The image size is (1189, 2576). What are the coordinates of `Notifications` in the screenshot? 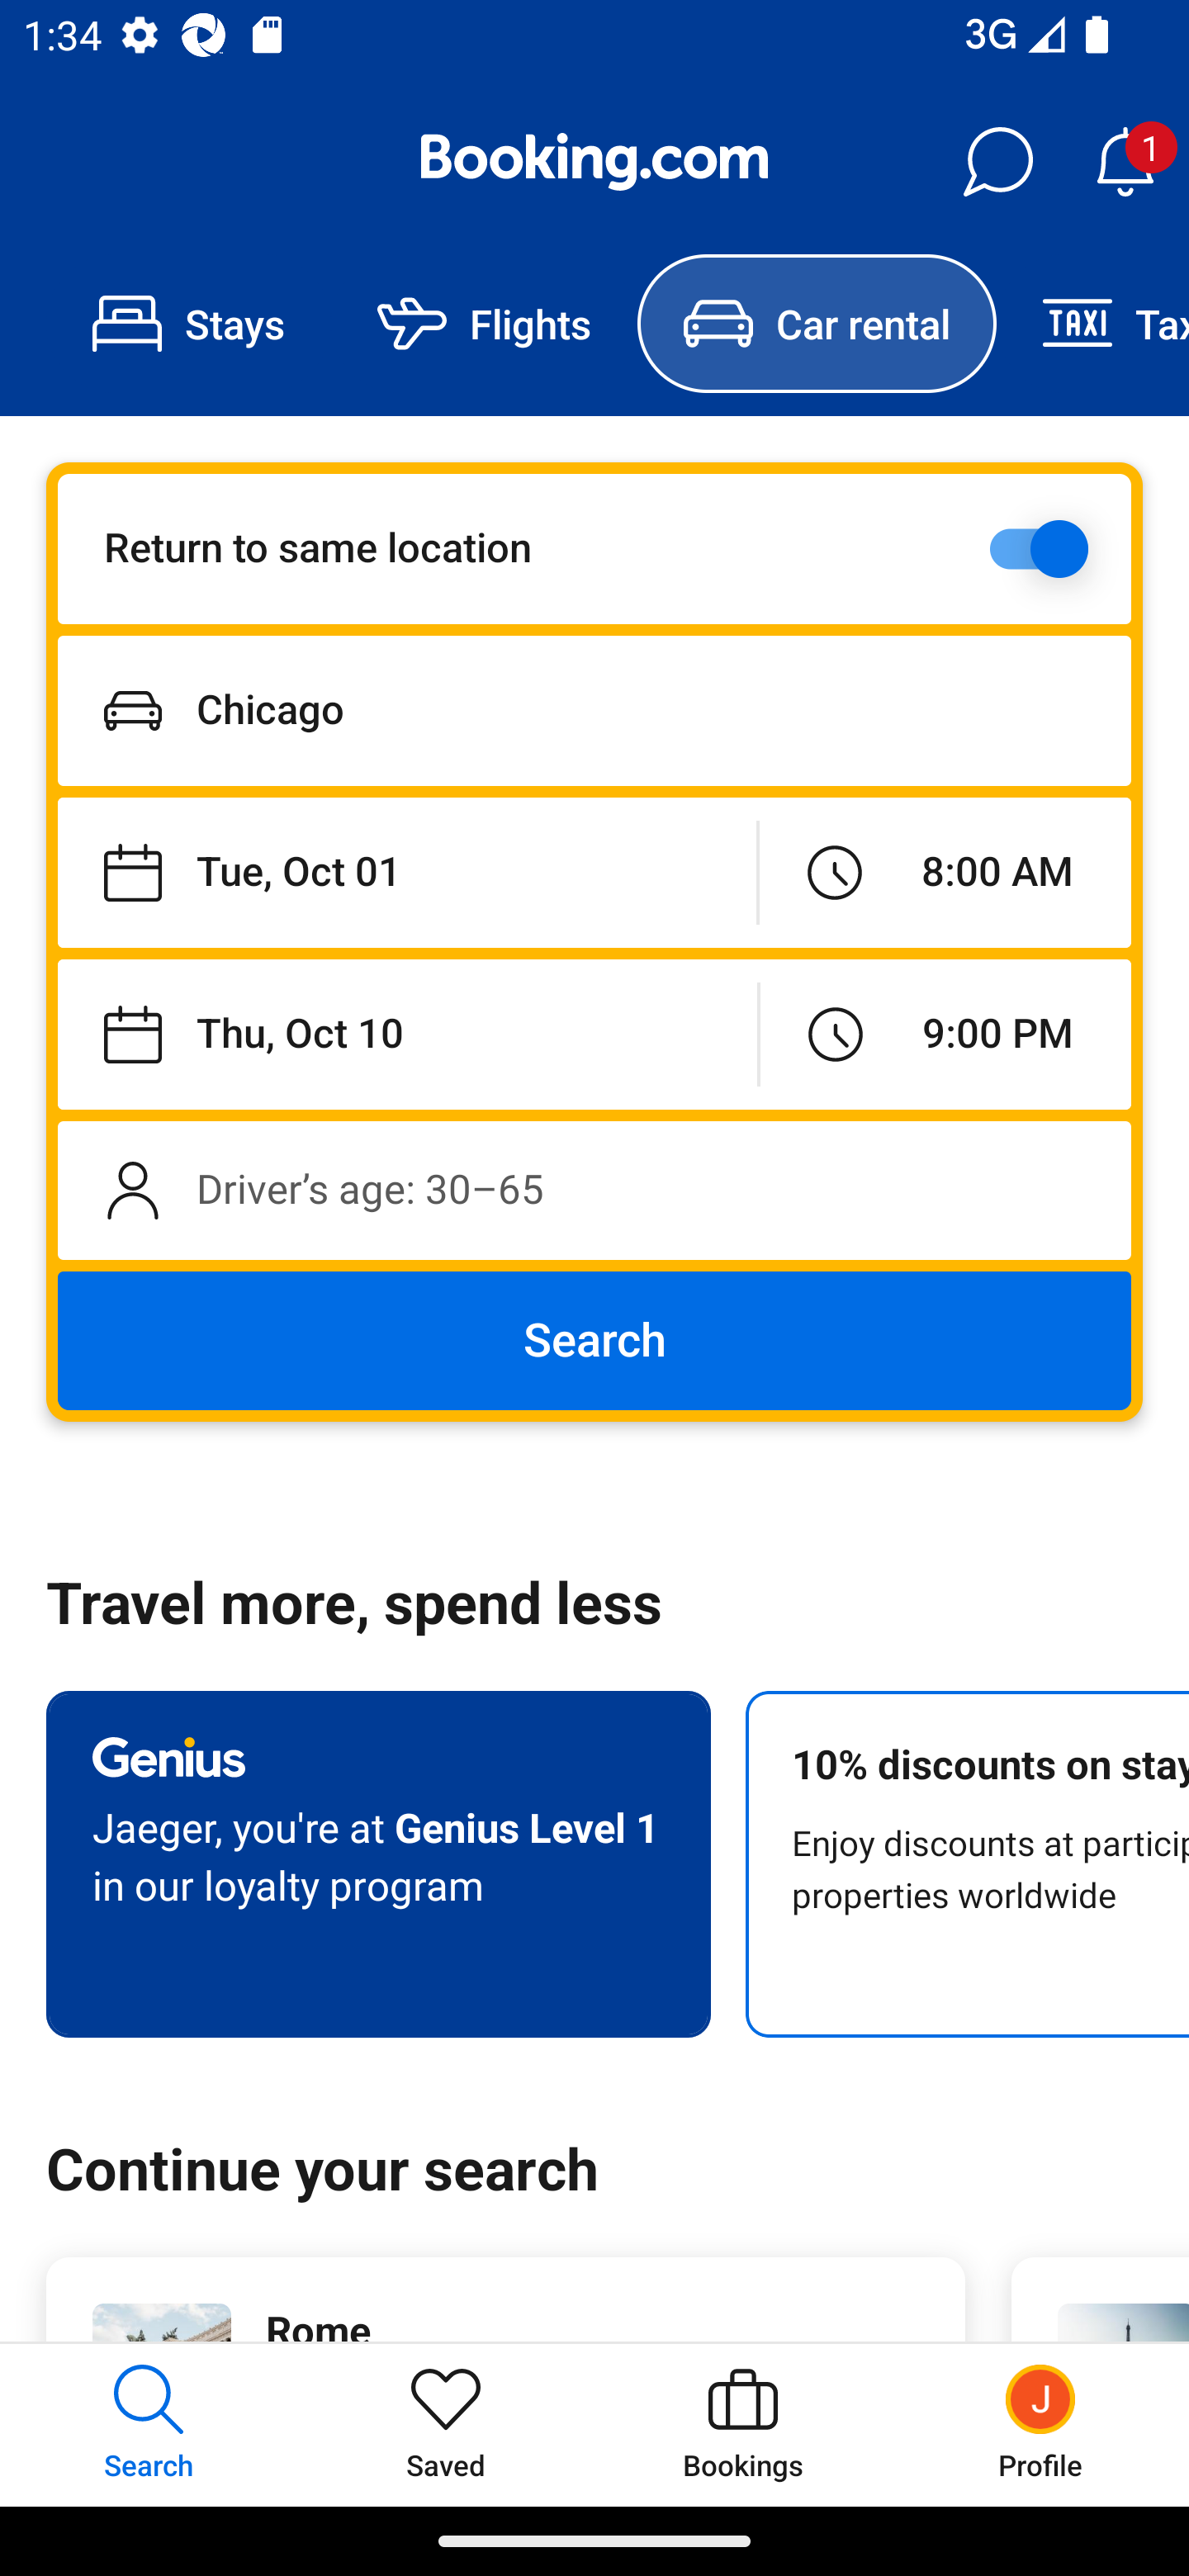 It's located at (1125, 162).